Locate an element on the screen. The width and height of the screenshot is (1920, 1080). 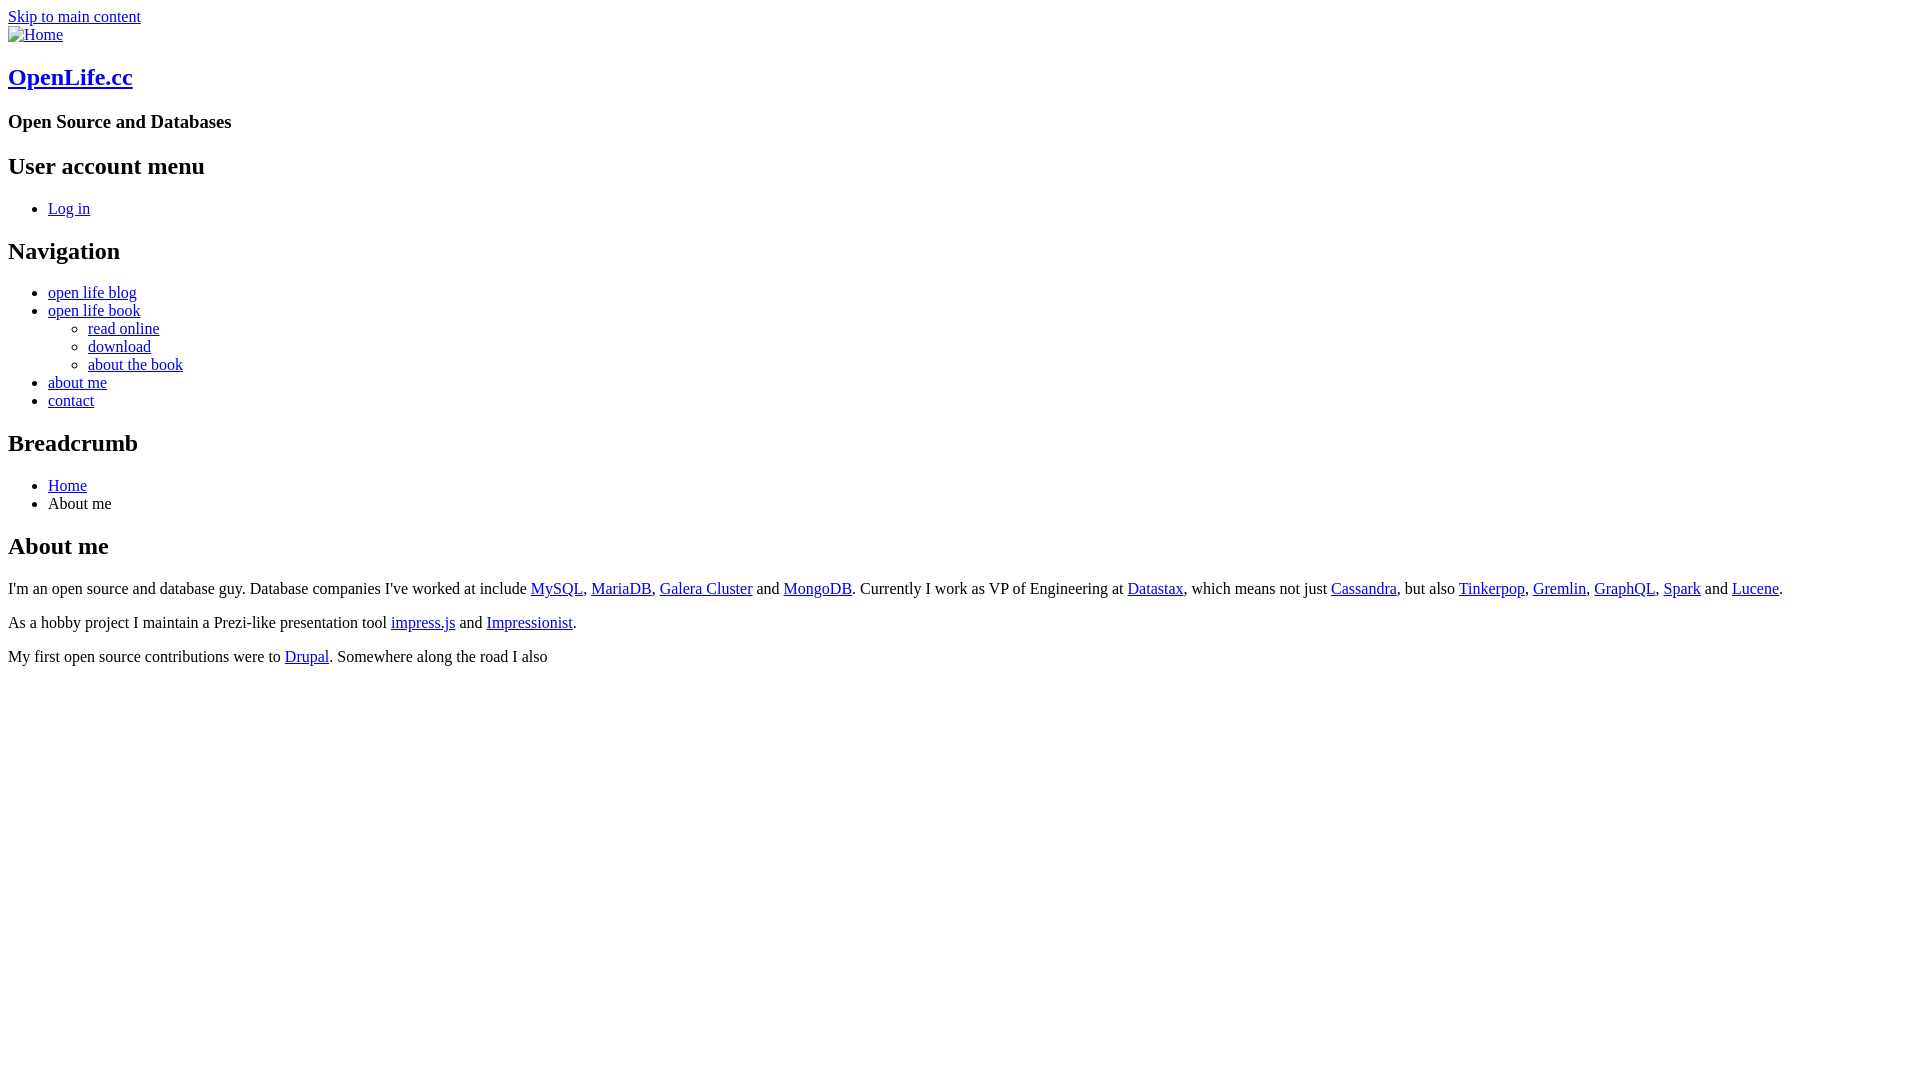
Galera Cluster is located at coordinates (706, 588).